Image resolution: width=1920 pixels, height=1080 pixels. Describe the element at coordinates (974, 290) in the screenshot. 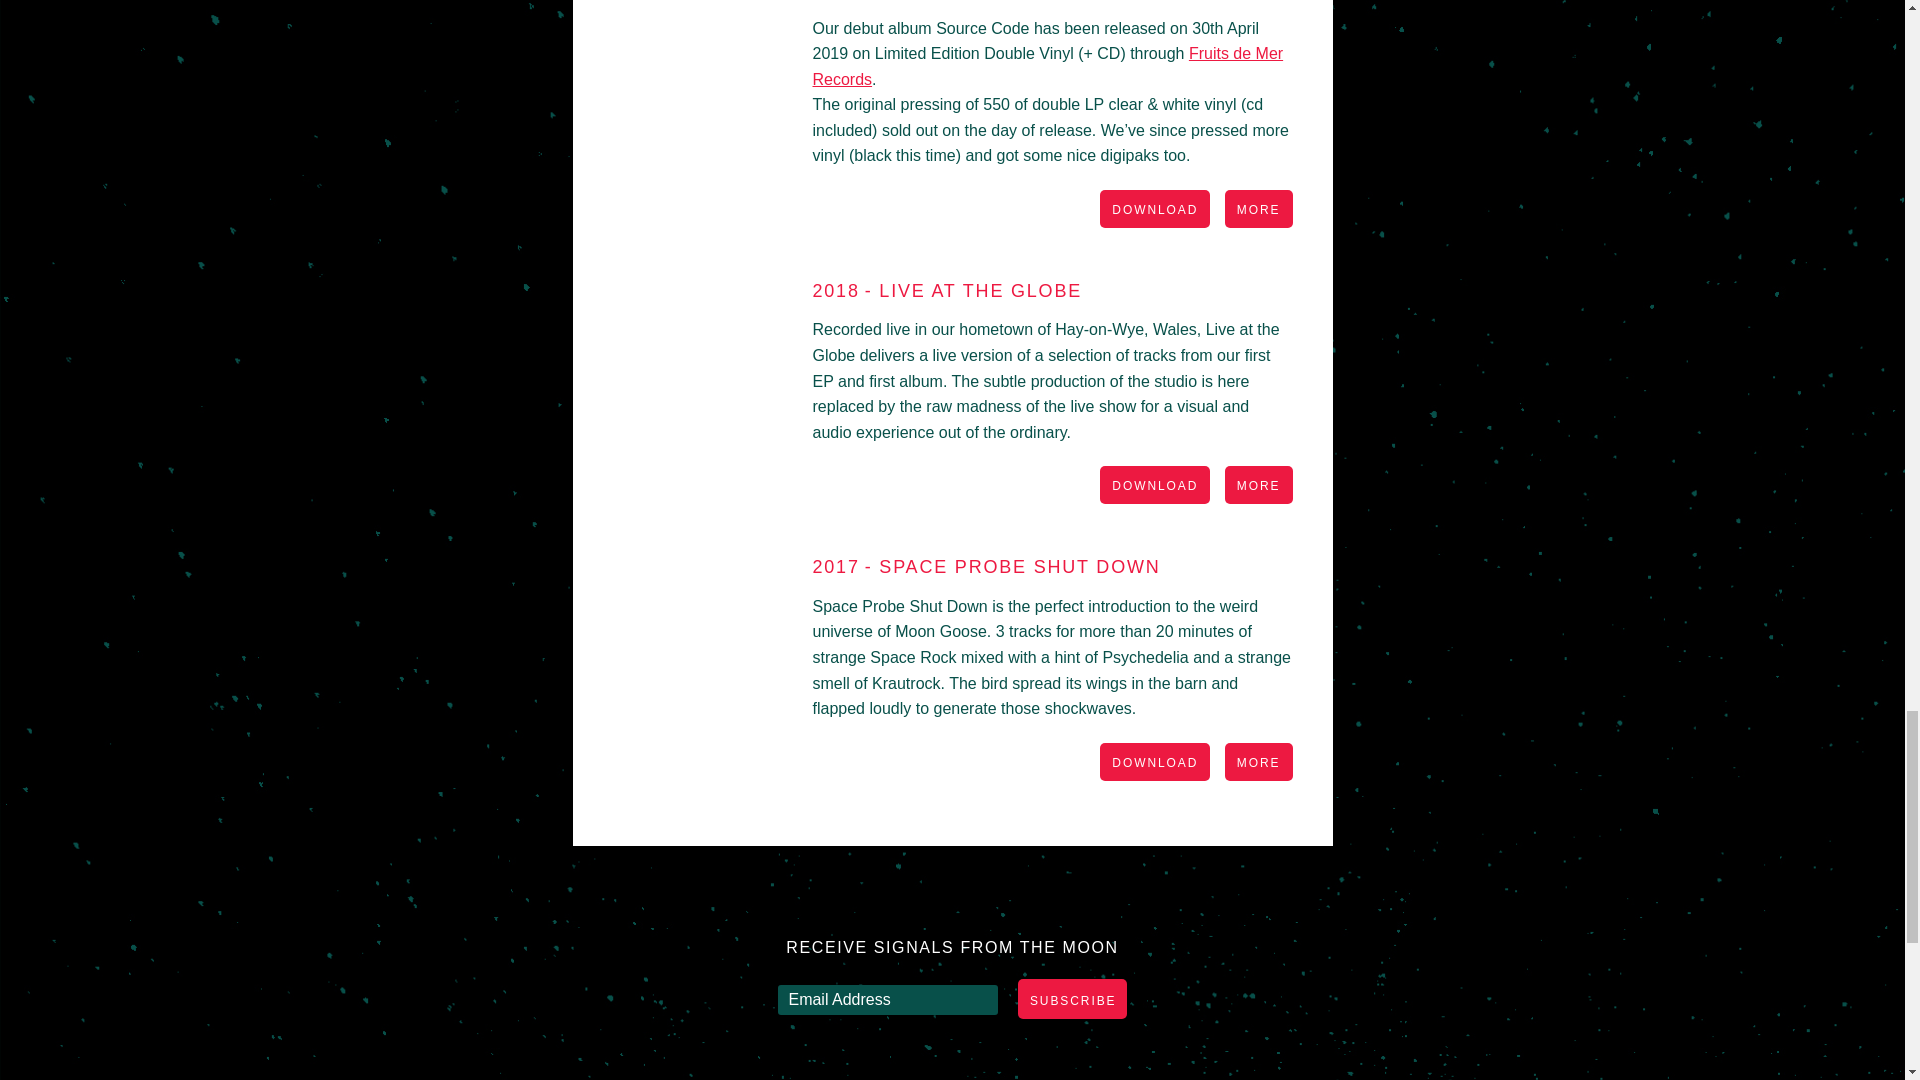

I see `- LIVE AT THE GLOBE` at that location.